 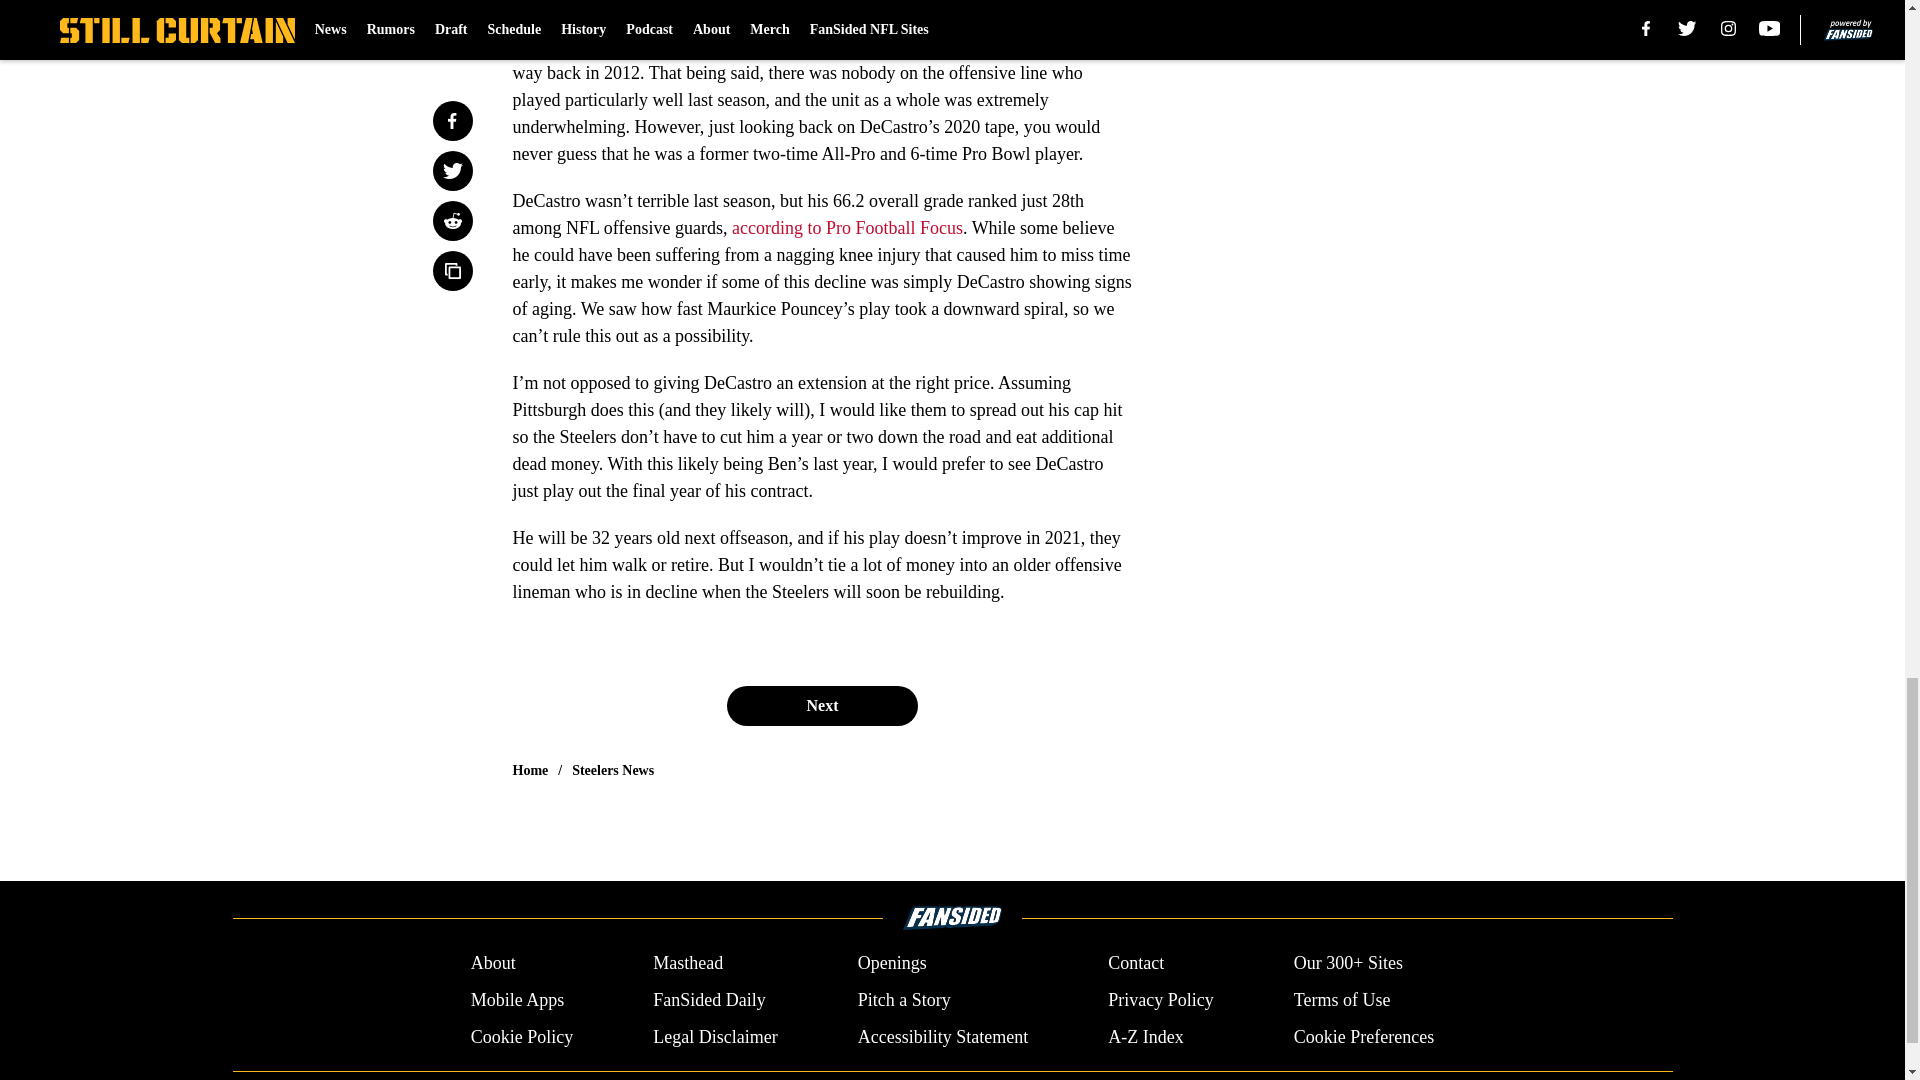 What do you see at coordinates (1342, 1000) in the screenshot?
I see `Terms of Use` at bounding box center [1342, 1000].